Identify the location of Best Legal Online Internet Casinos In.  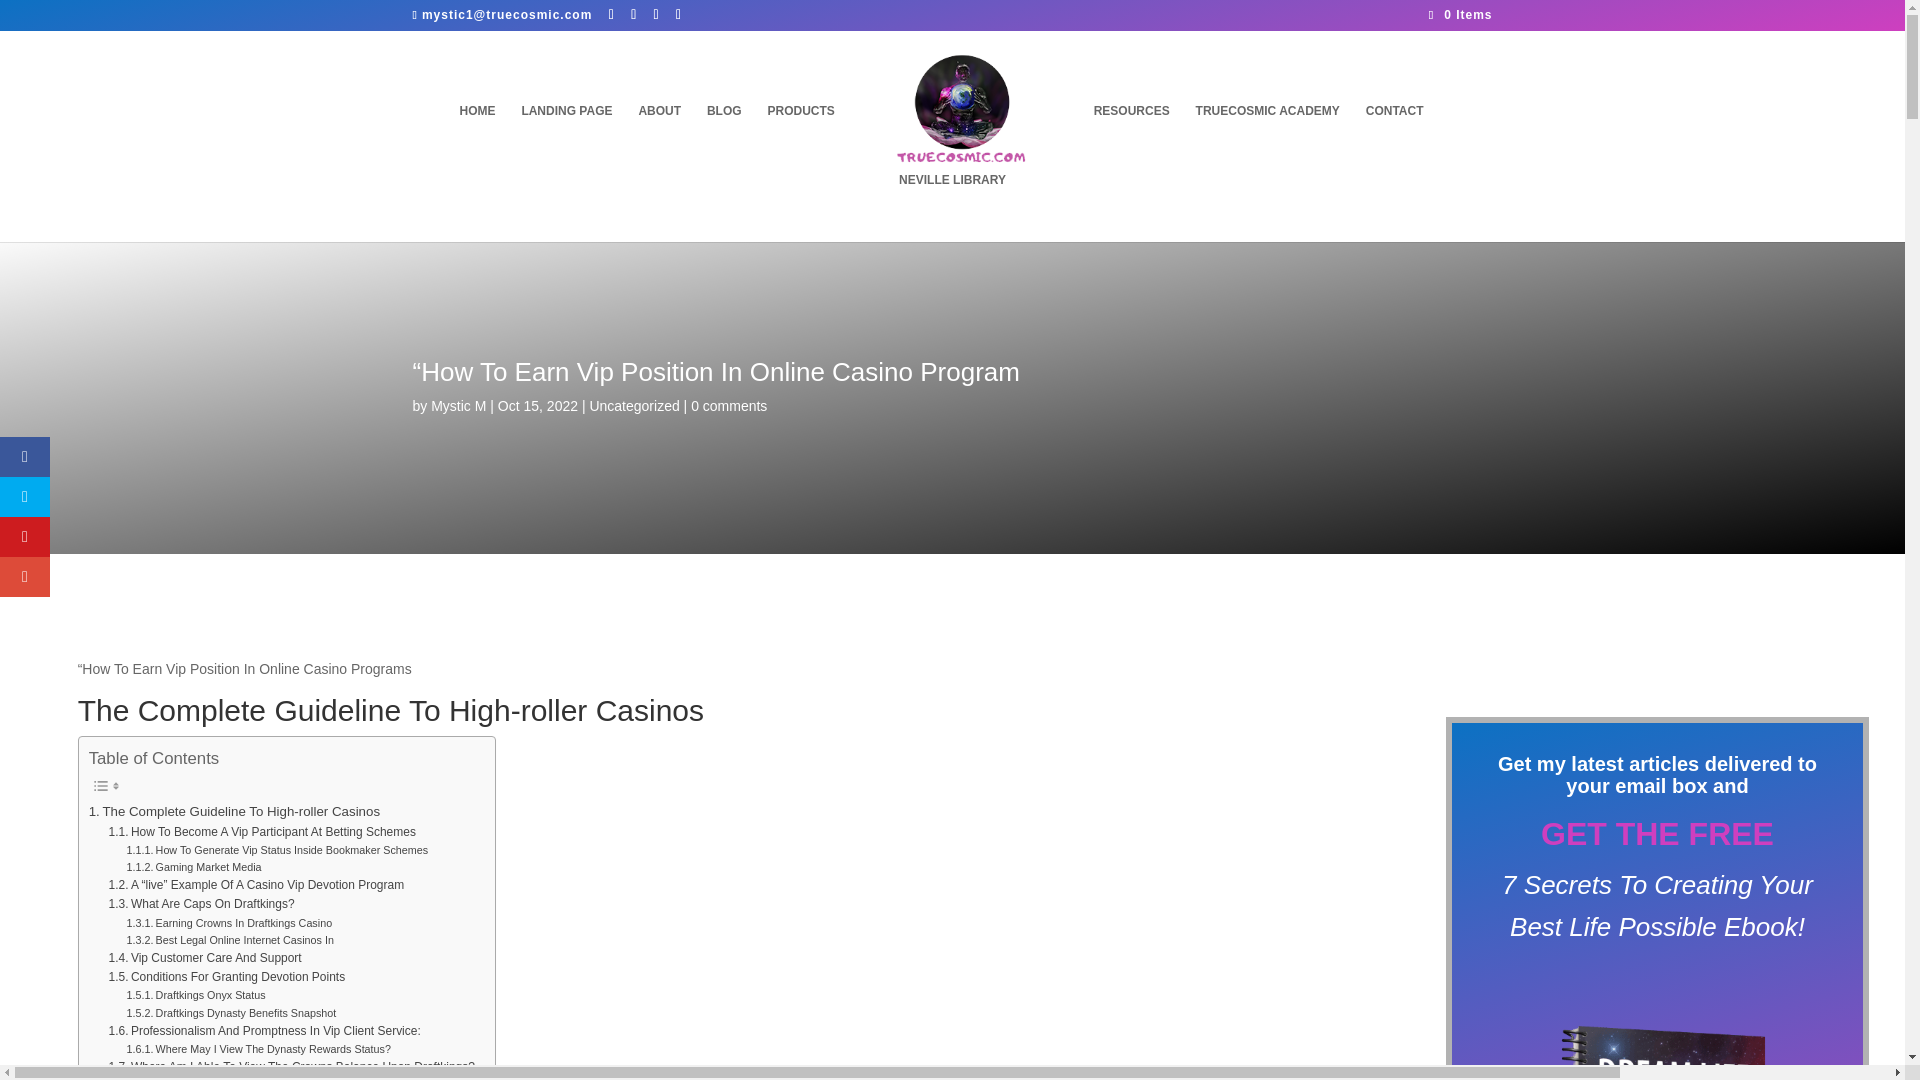
(230, 940).